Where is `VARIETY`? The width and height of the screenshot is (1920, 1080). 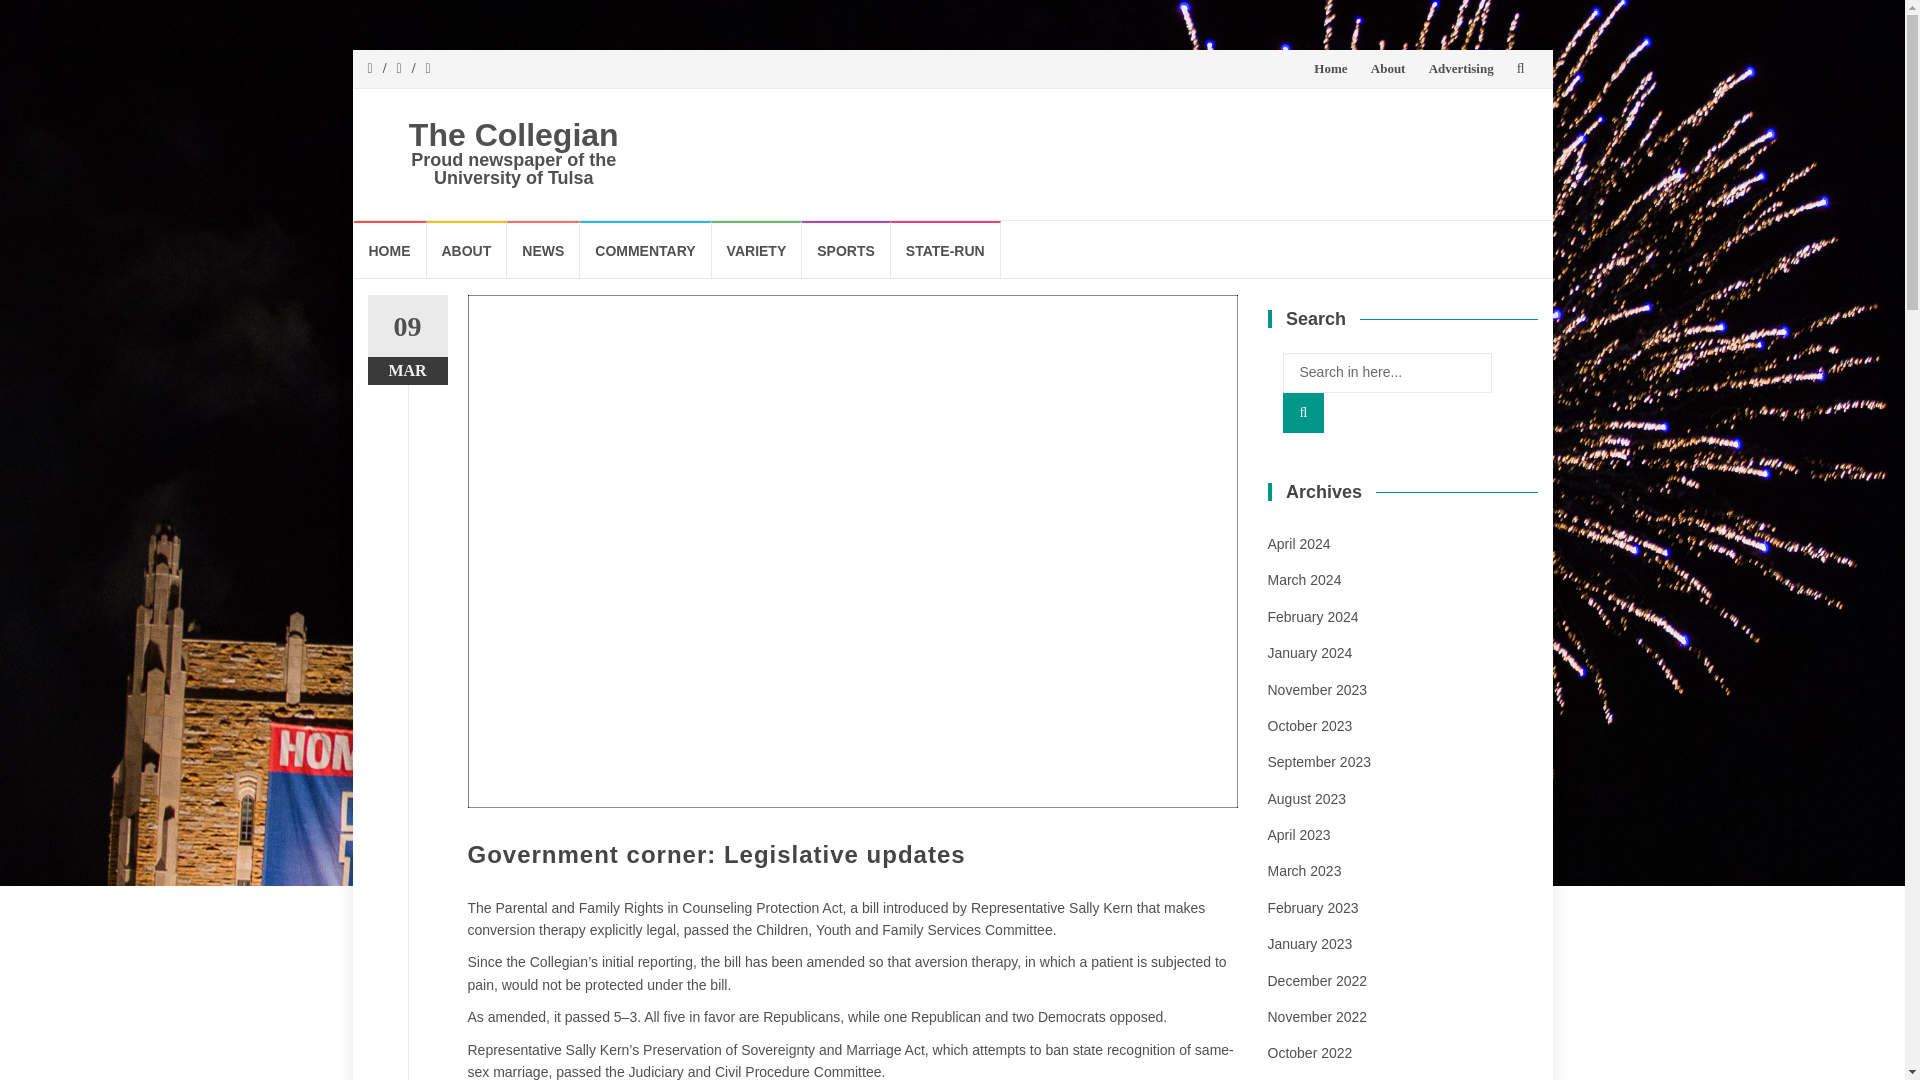 VARIETY is located at coordinates (757, 249).